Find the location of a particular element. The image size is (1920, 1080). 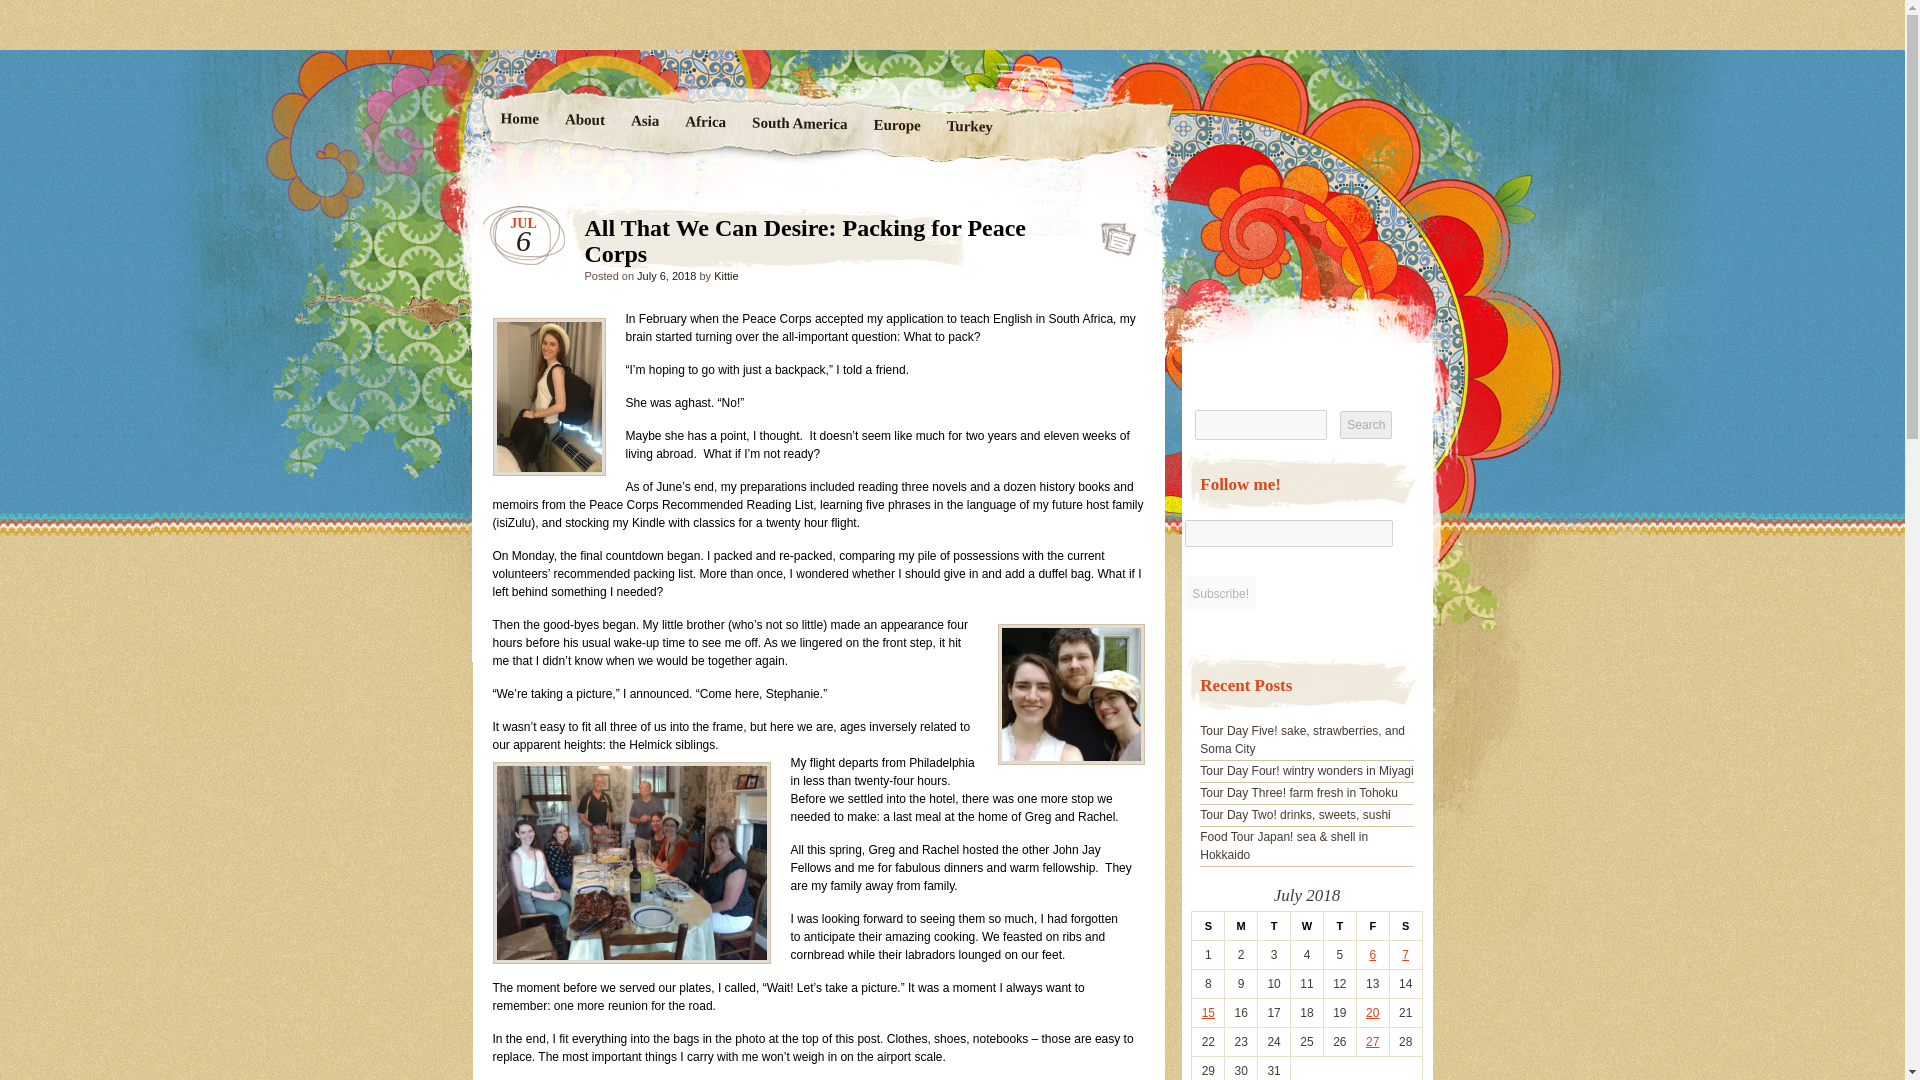

Sunday is located at coordinates (1208, 926).